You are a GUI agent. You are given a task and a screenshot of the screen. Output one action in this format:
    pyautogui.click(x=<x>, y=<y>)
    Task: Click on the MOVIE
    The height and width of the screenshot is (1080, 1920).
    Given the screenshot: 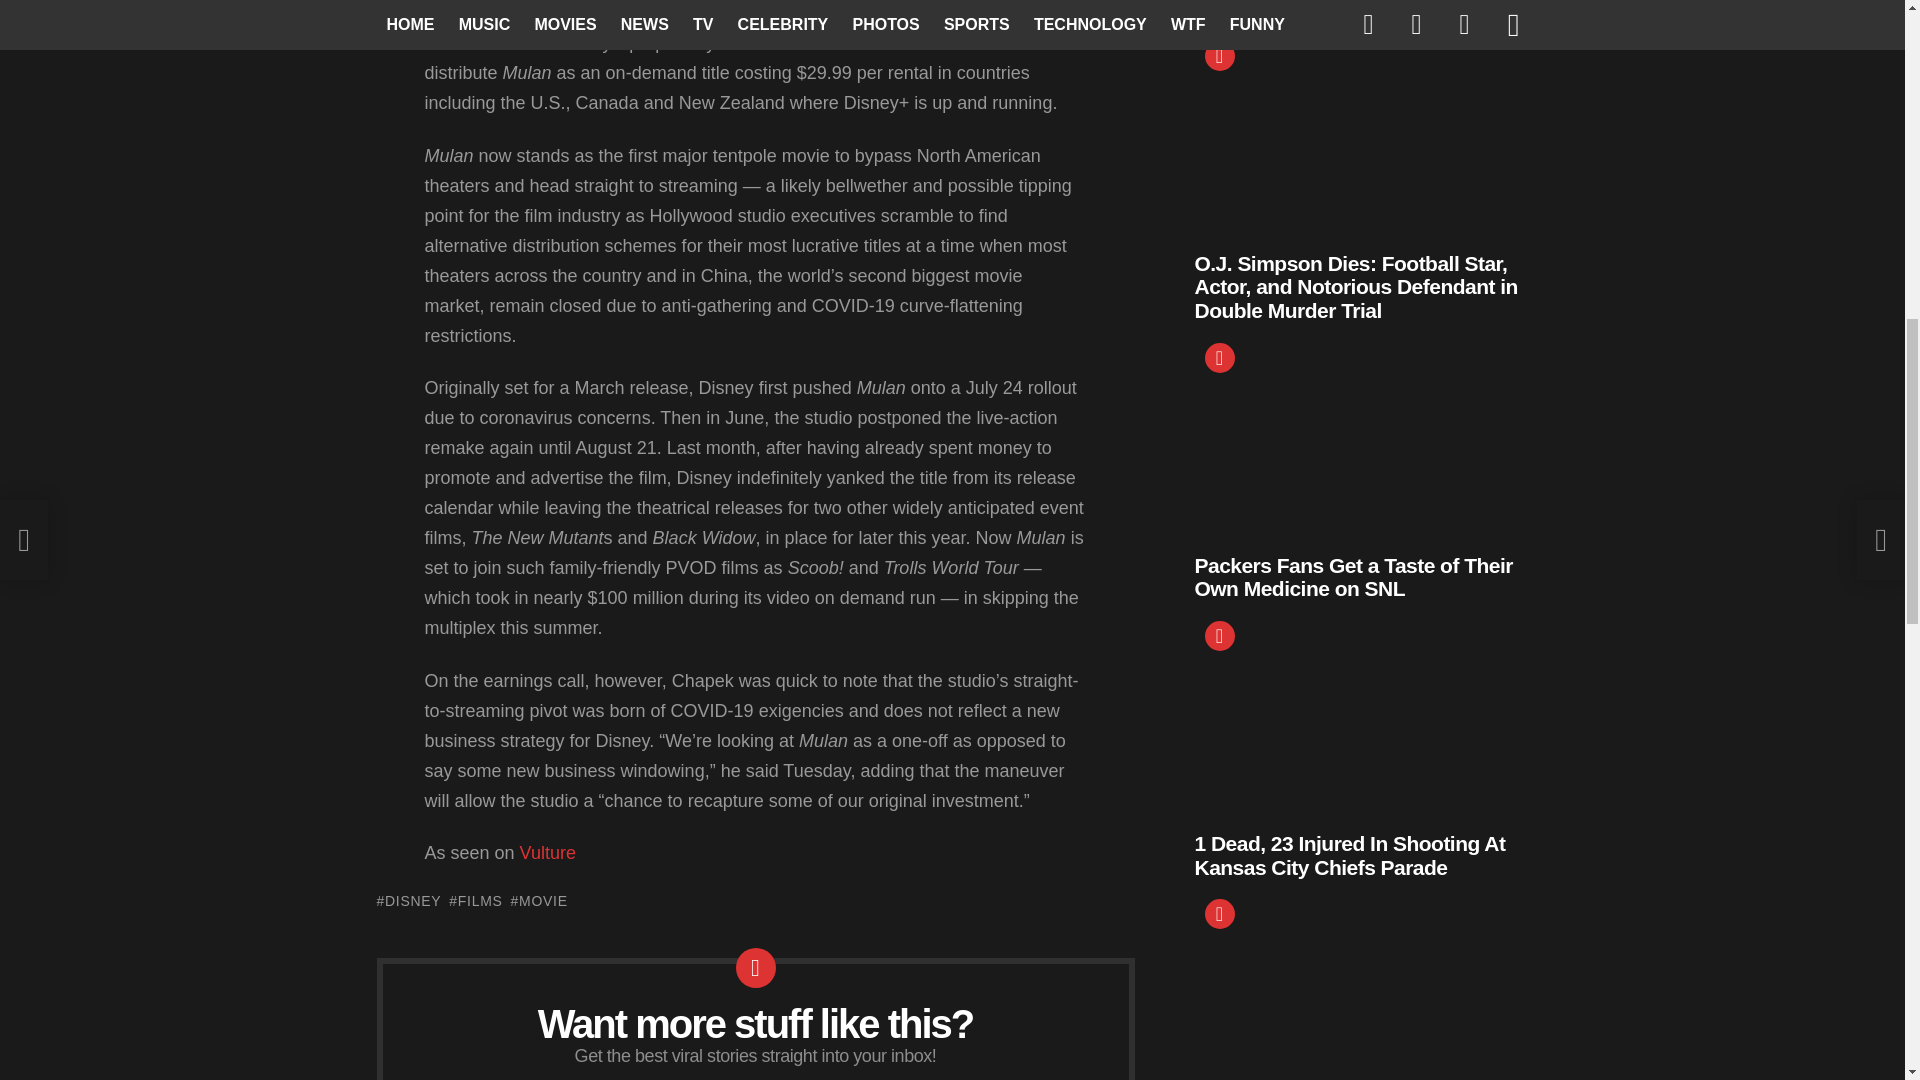 What is the action you would take?
    pyautogui.click(x=539, y=901)
    